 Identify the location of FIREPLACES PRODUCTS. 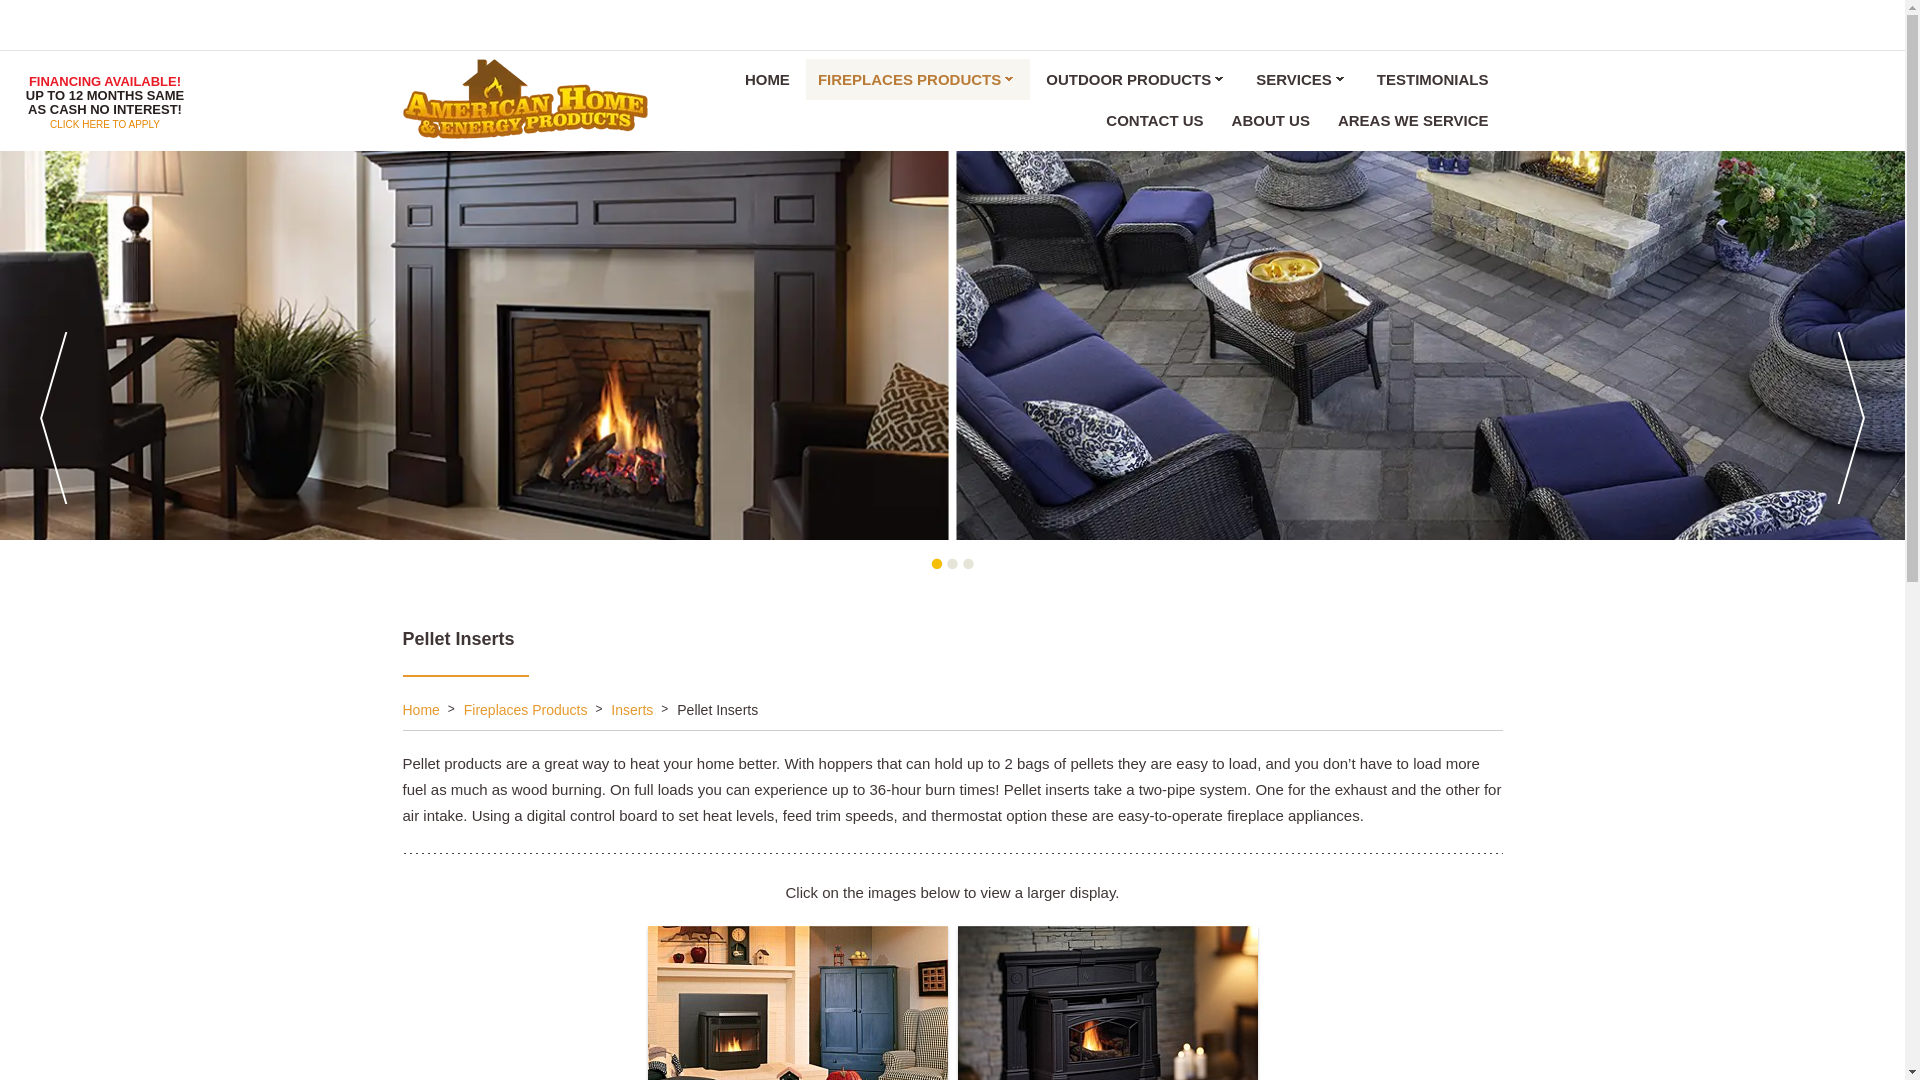
(918, 80).